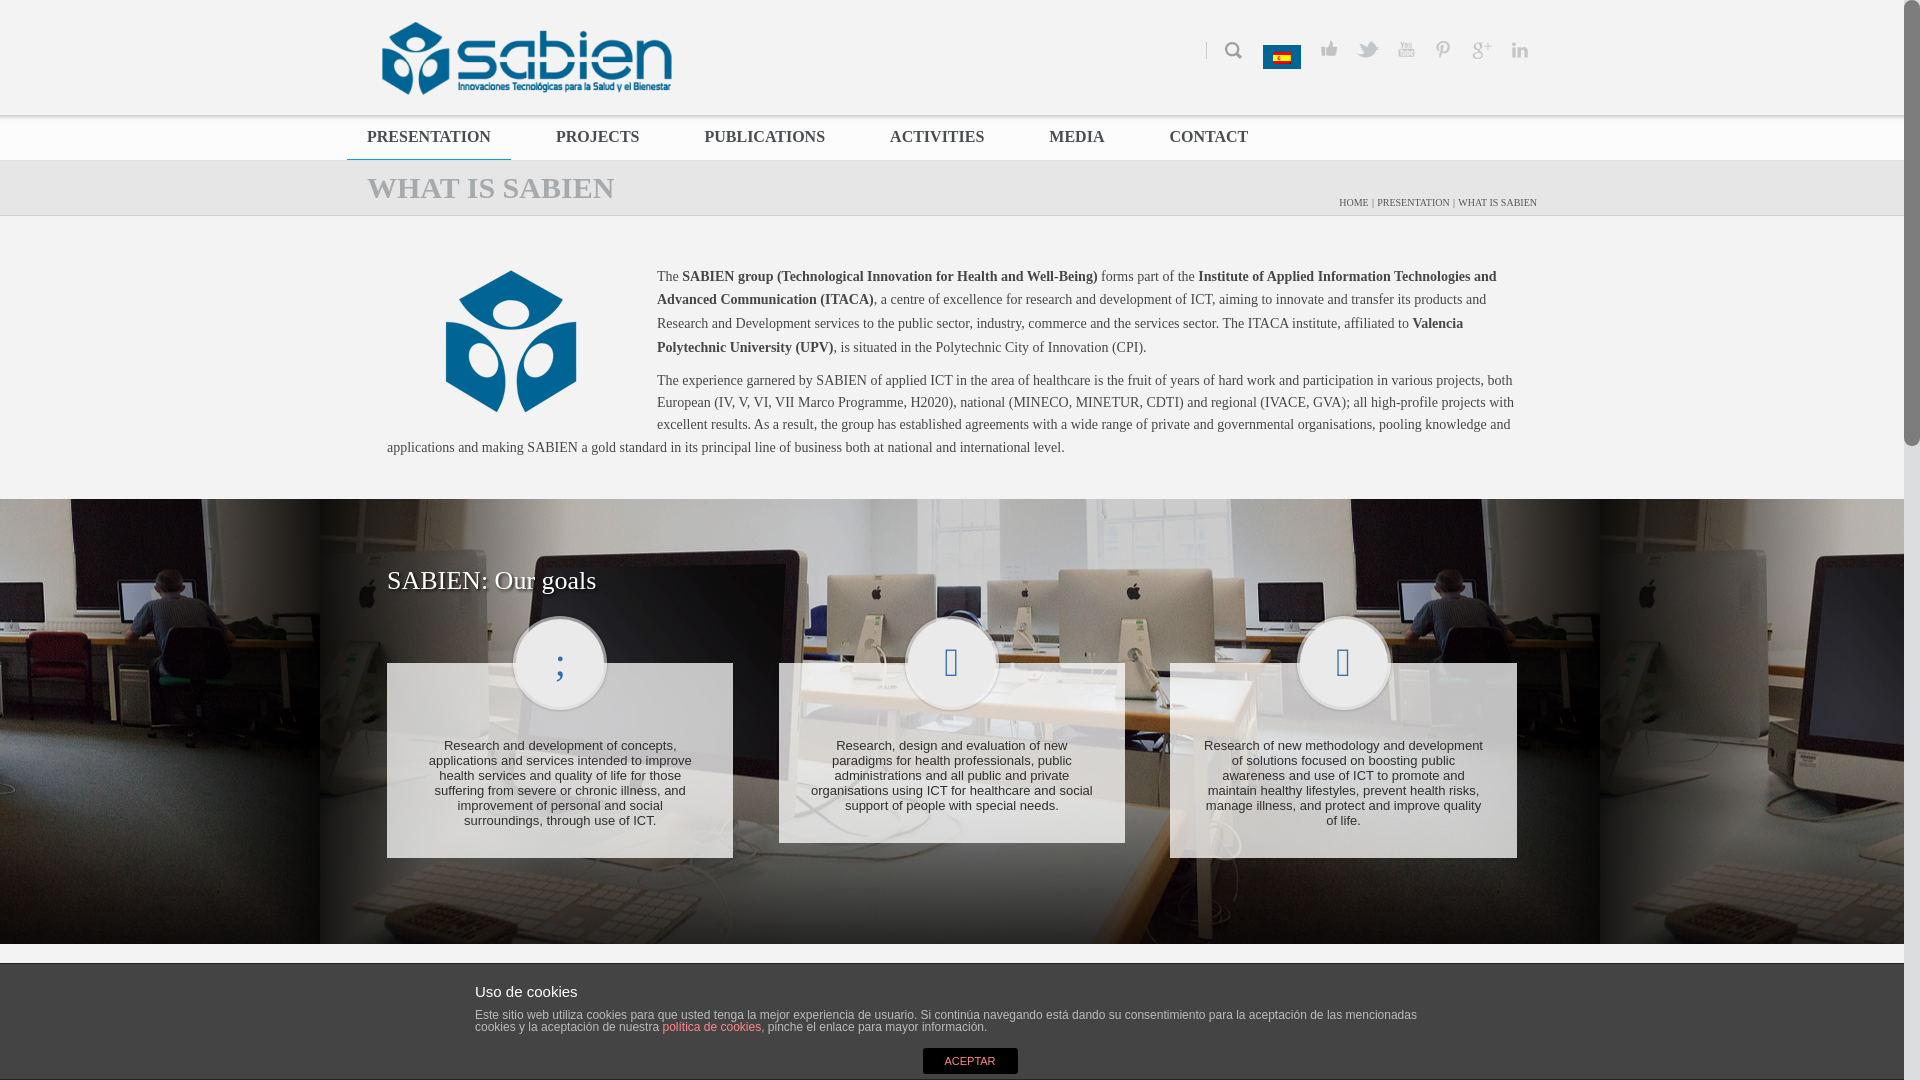 This screenshot has width=1920, height=1080. What do you see at coordinates (1329, 49) in the screenshot?
I see `Facebook` at bounding box center [1329, 49].